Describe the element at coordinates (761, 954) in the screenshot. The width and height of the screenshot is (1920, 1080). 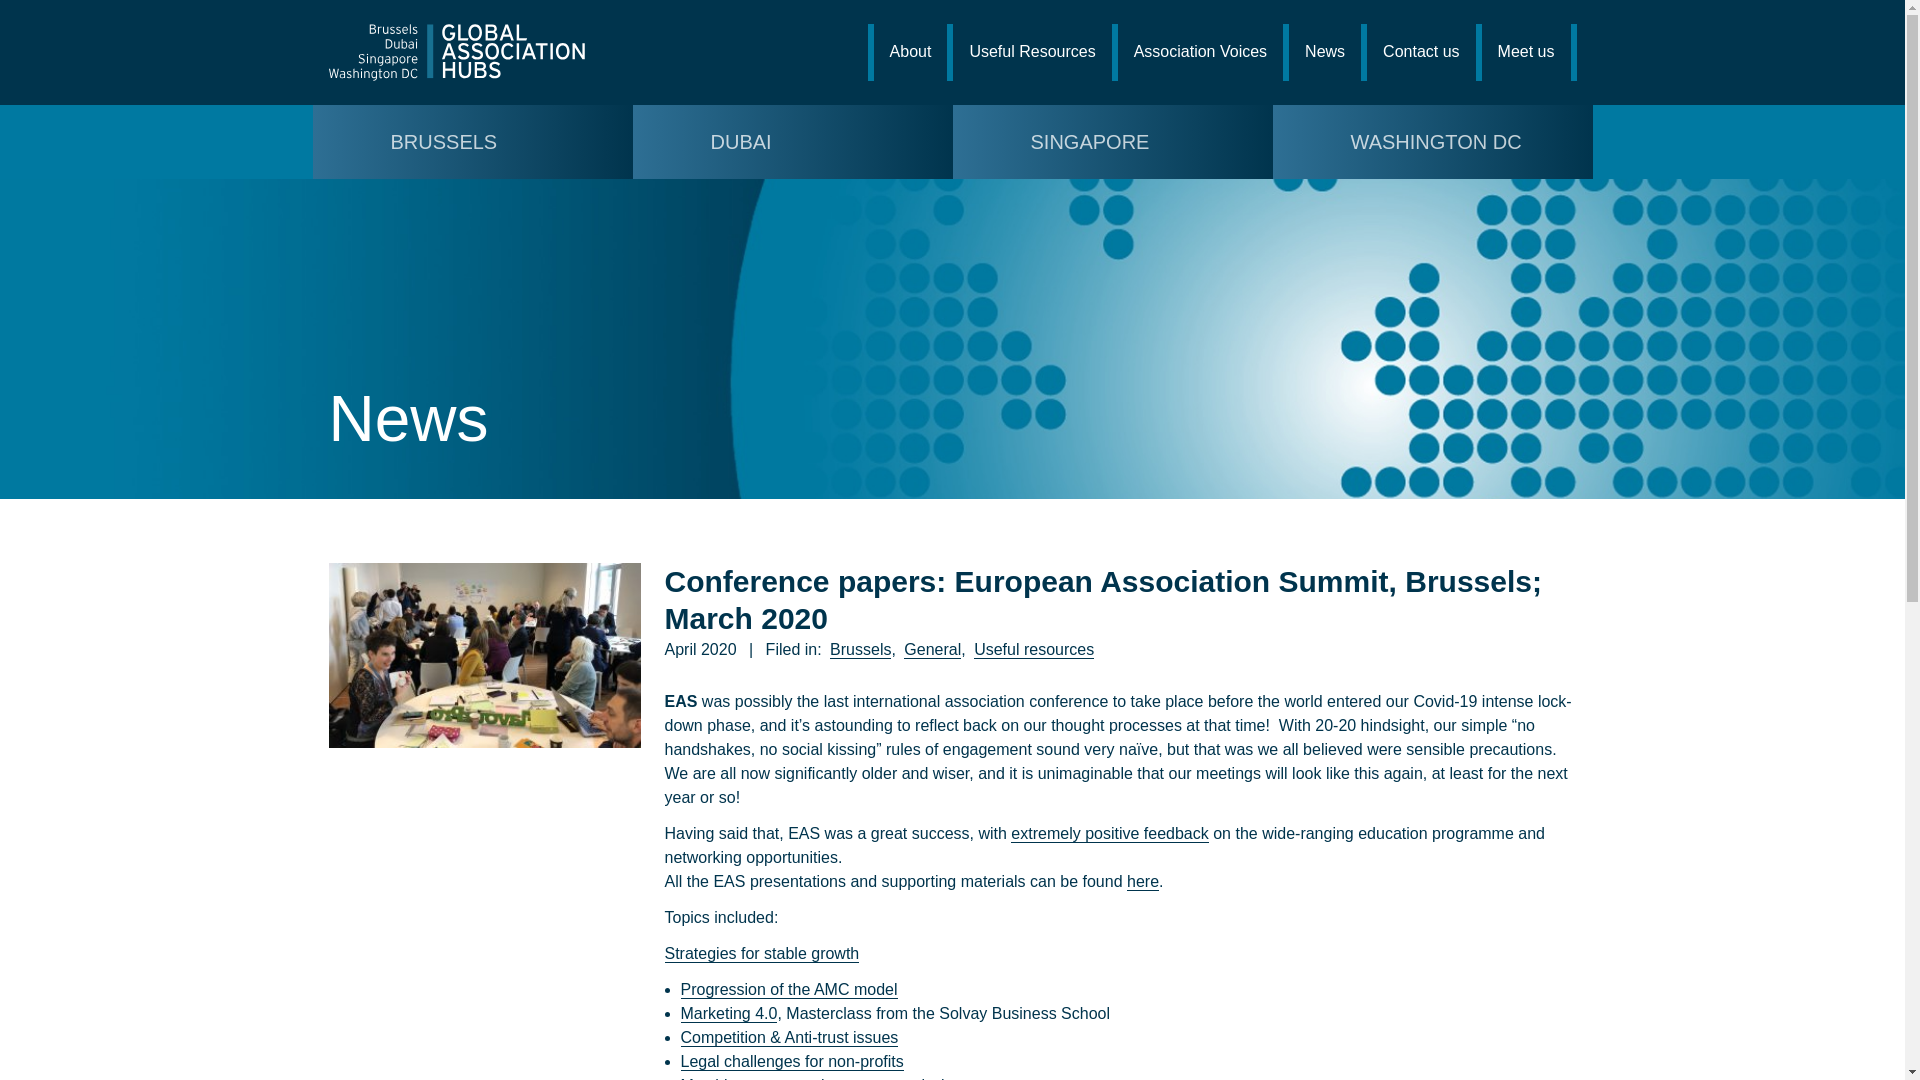
I see `Strategies for stable growth` at that location.